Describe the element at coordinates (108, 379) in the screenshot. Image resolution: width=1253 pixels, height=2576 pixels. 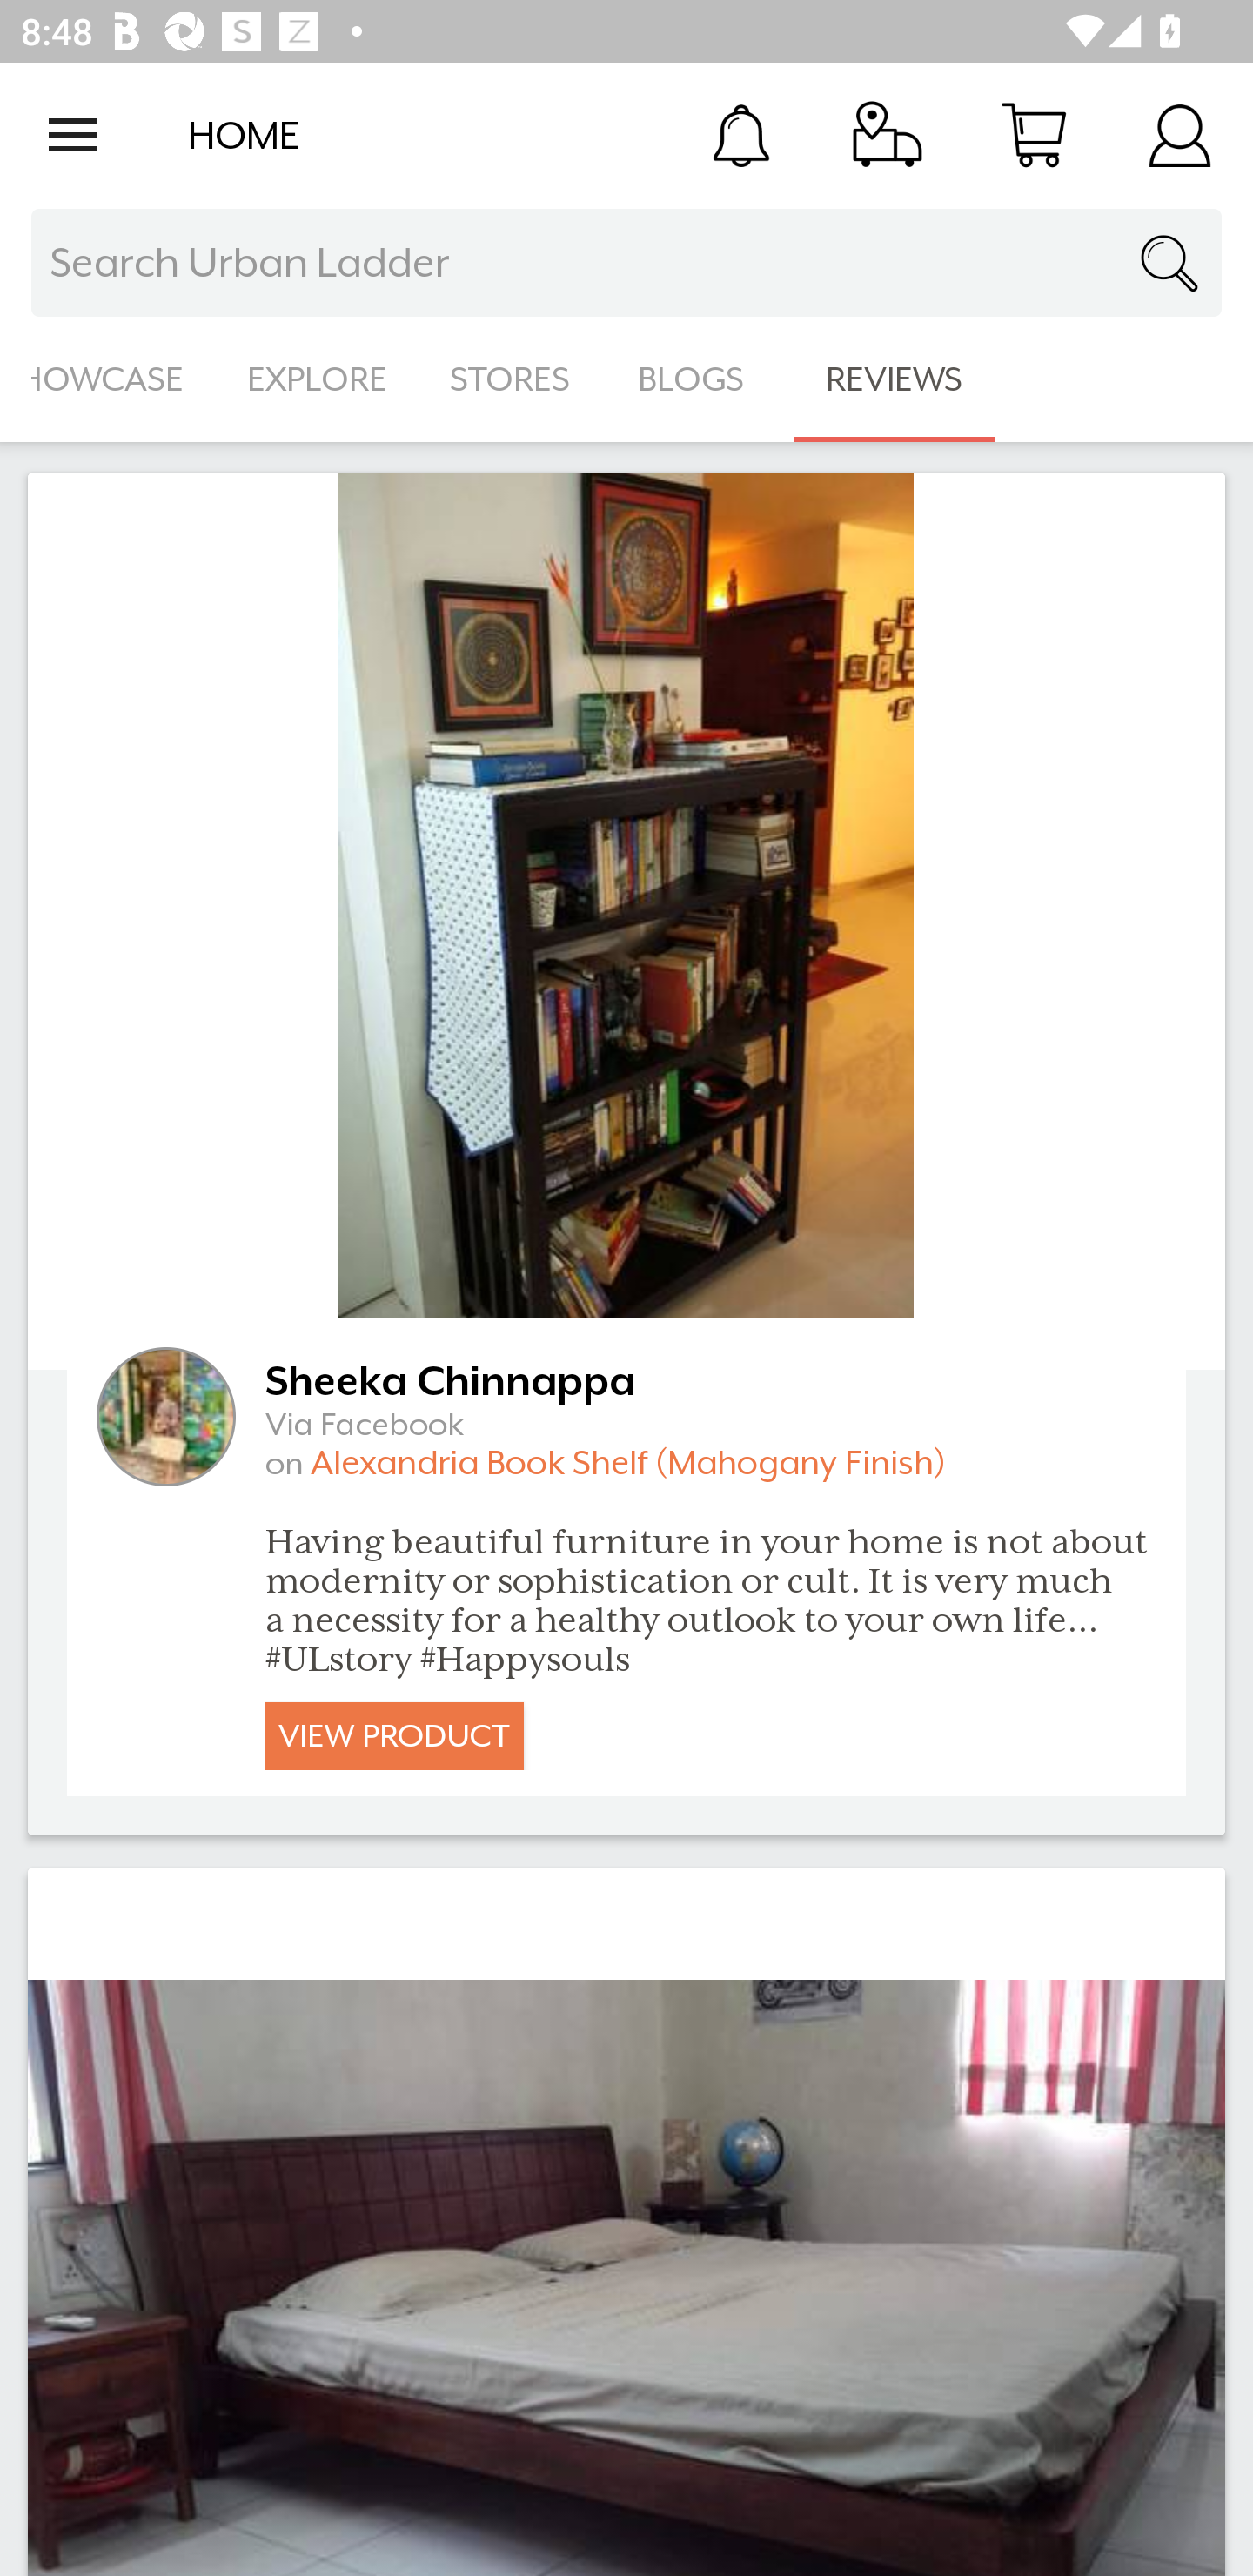
I see `SHOWCASE` at that location.